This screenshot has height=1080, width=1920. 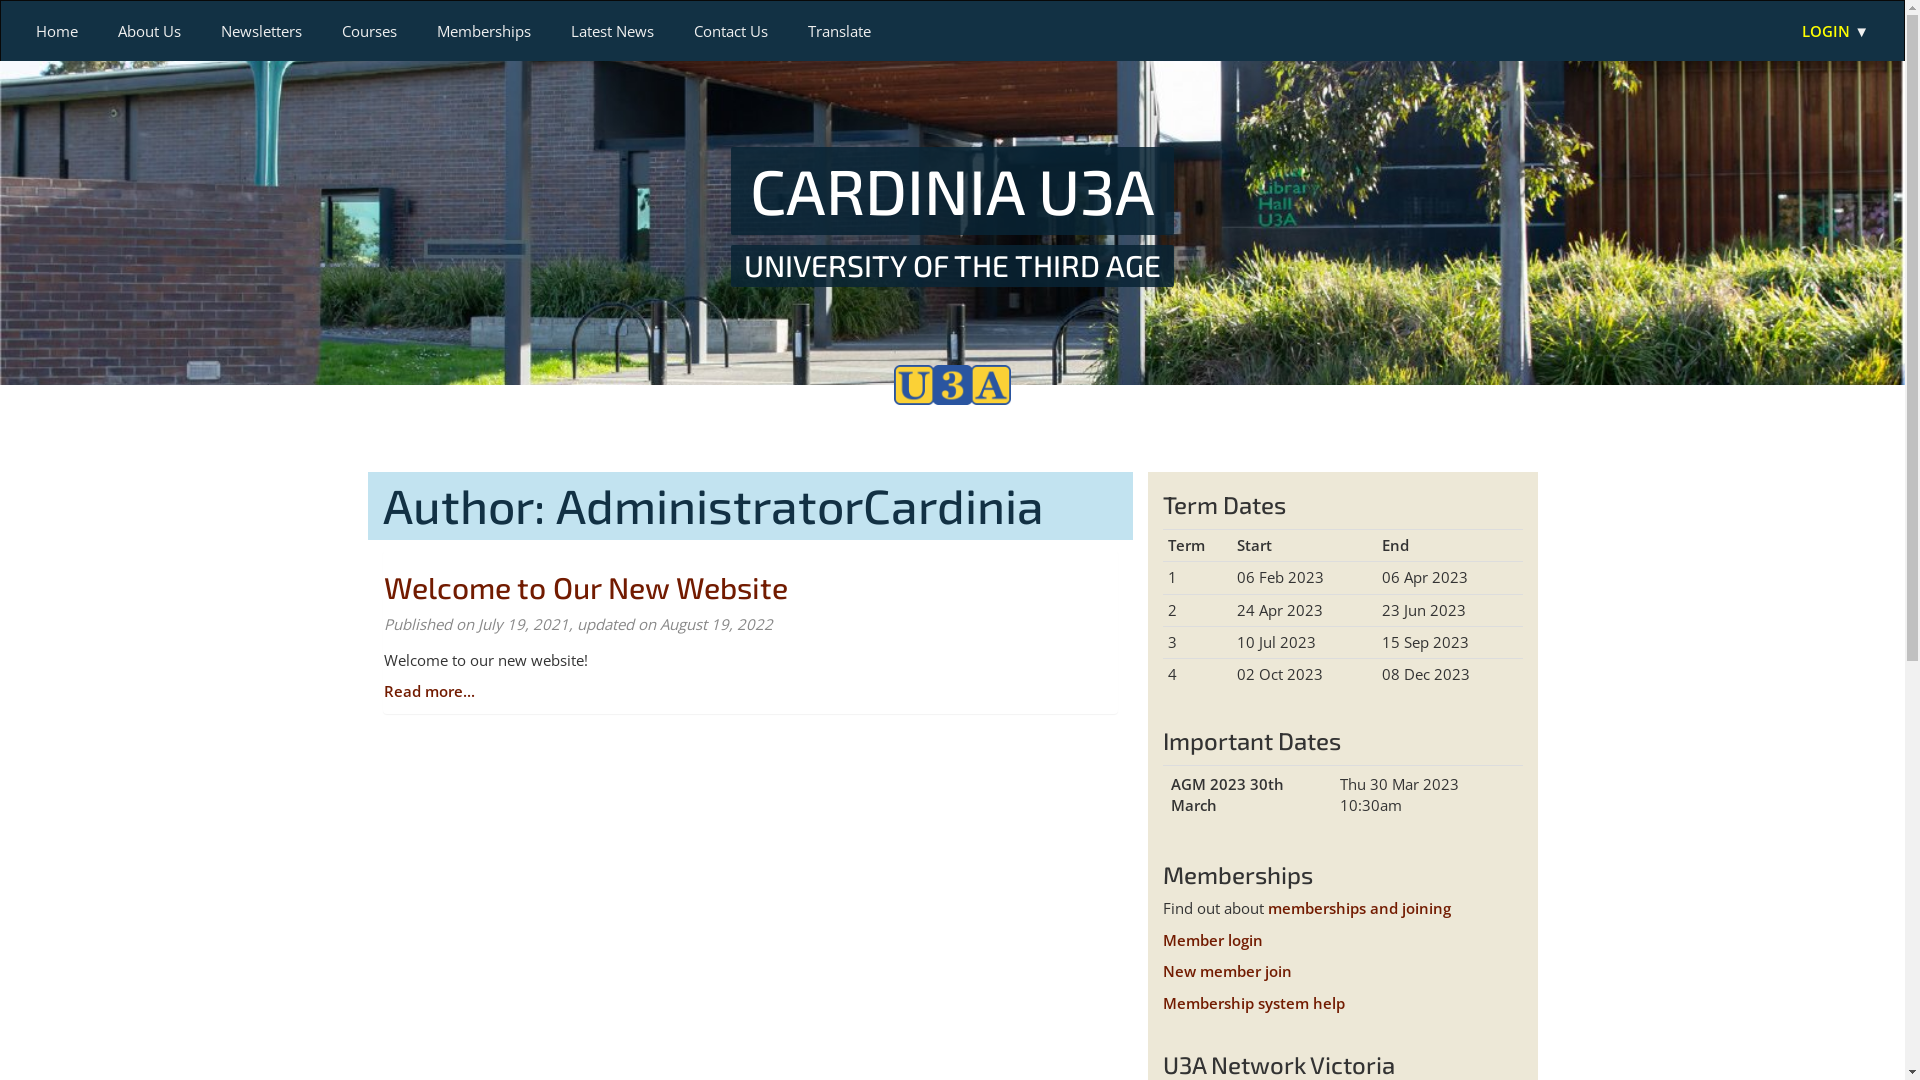 What do you see at coordinates (586, 586) in the screenshot?
I see `Welcome to Our New Website` at bounding box center [586, 586].